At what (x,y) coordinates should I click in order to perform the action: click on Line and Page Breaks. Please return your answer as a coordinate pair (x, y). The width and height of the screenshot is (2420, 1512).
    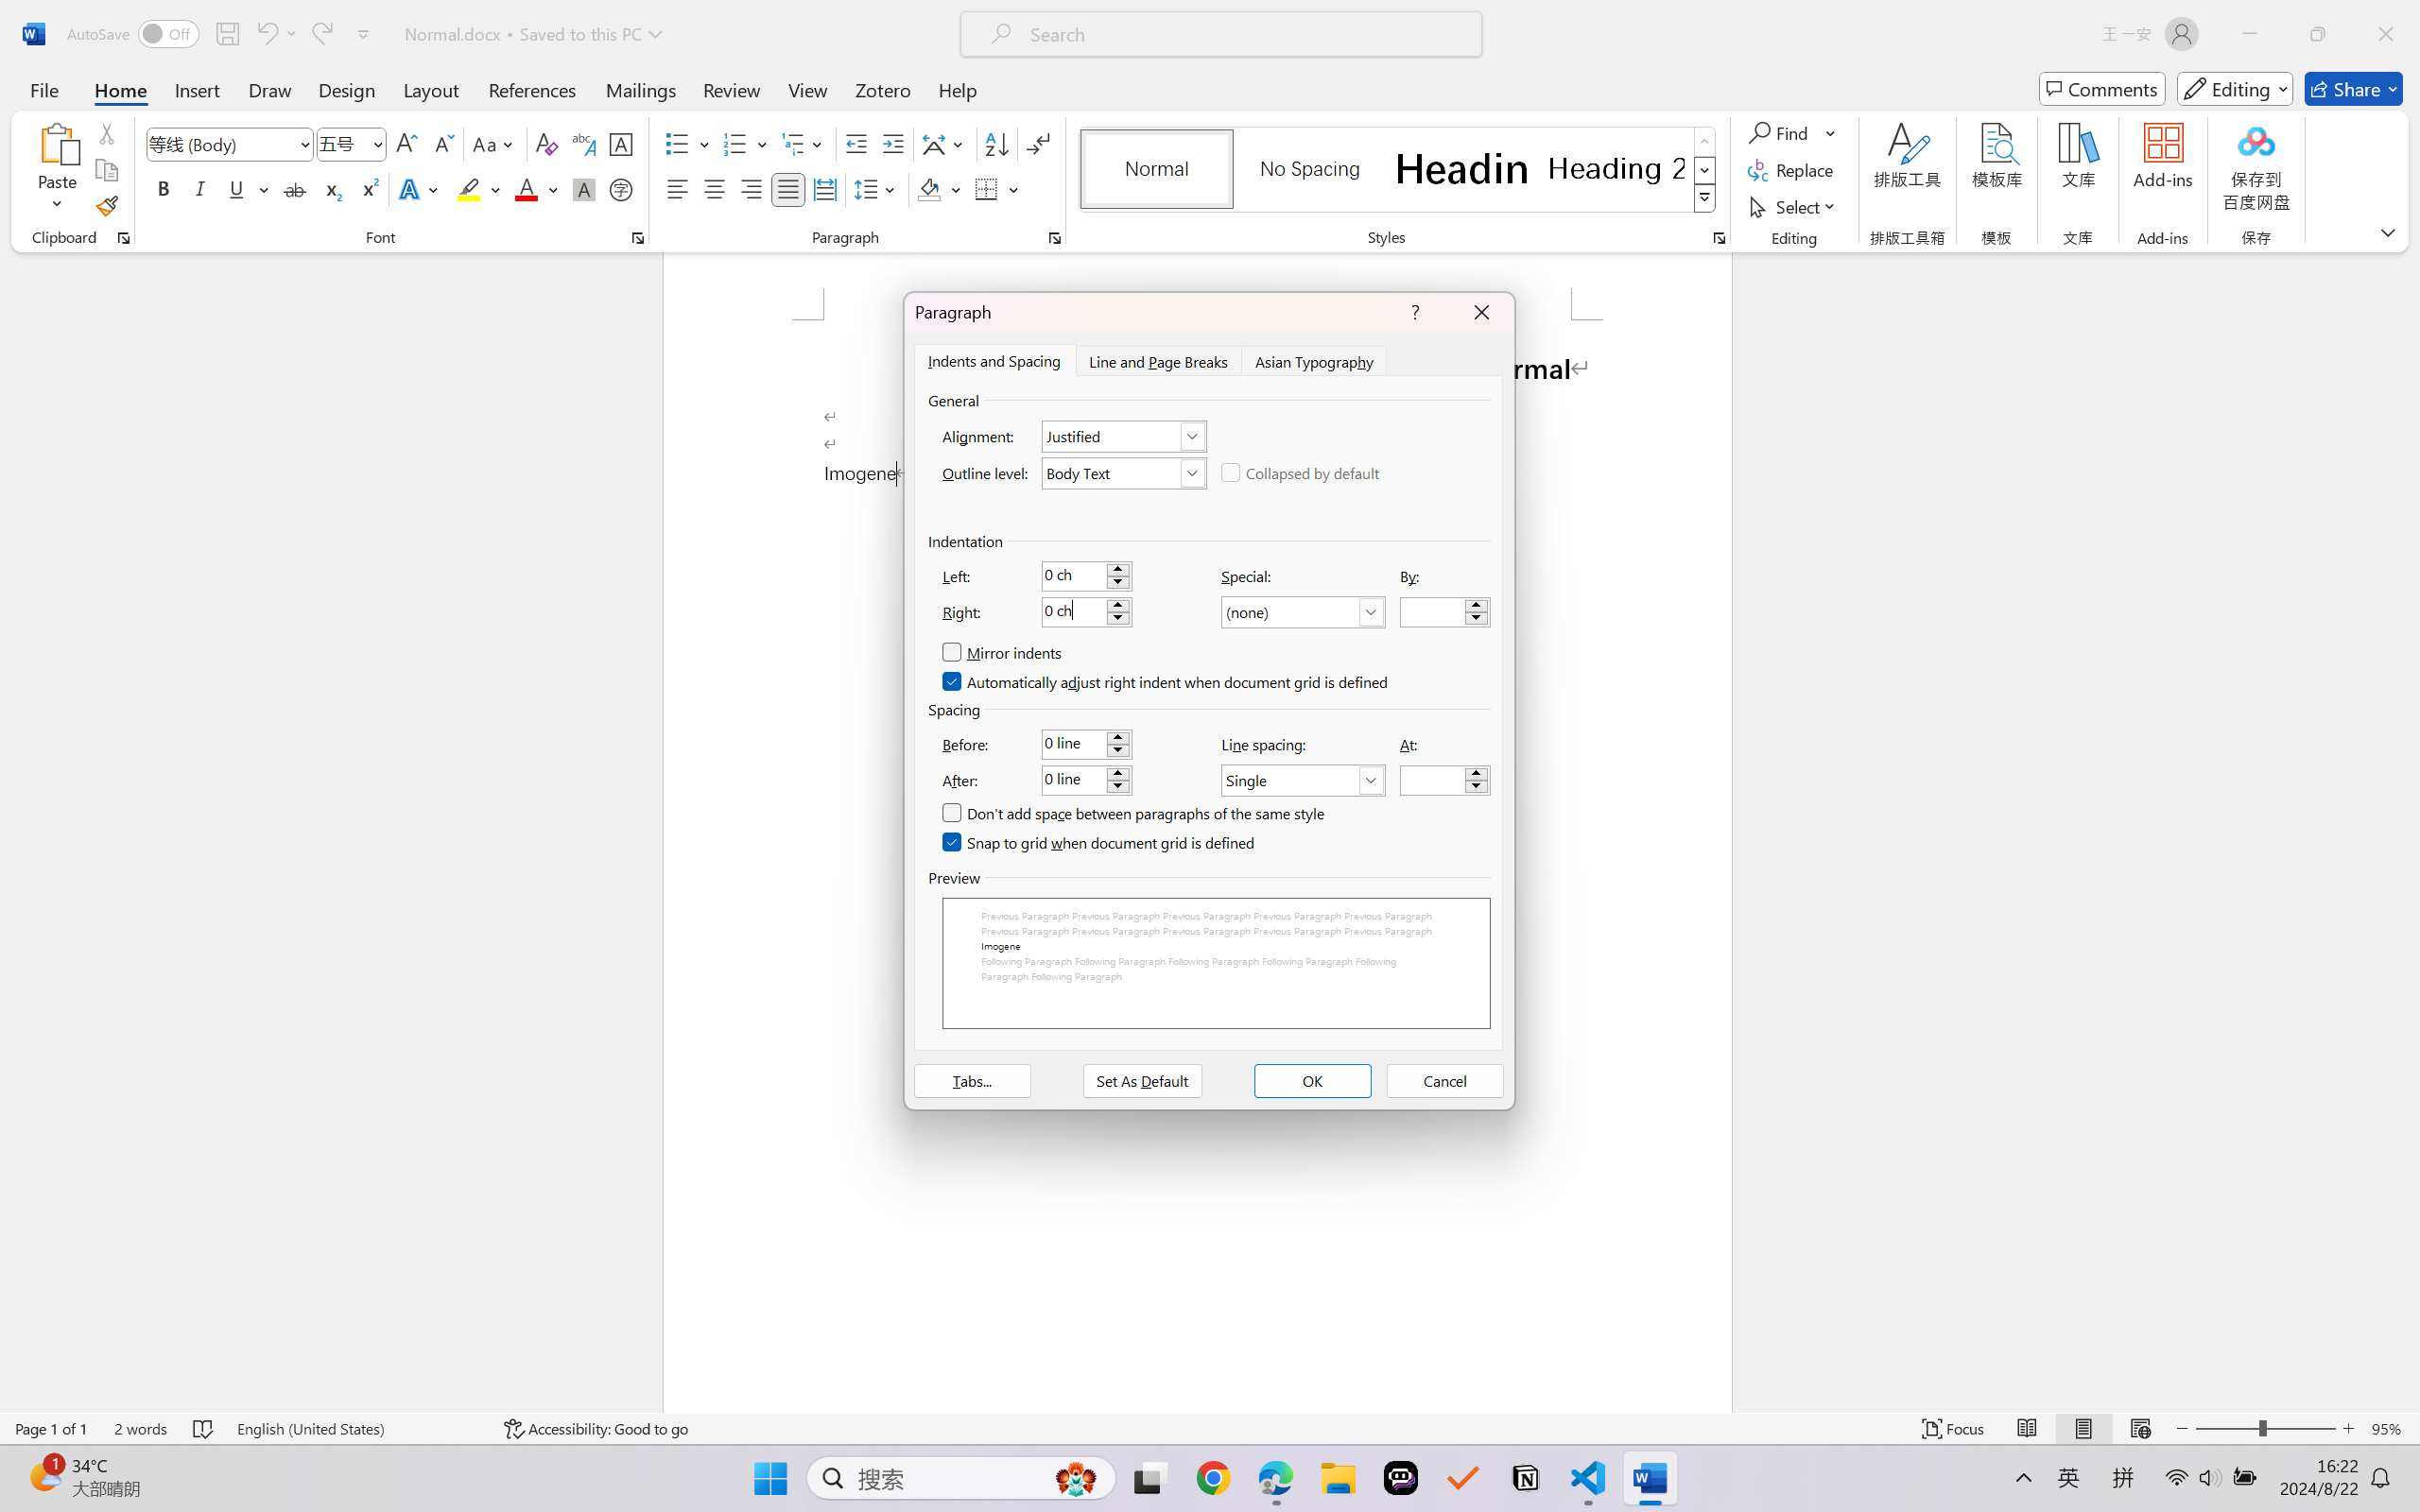
    Looking at the image, I should click on (1157, 360).